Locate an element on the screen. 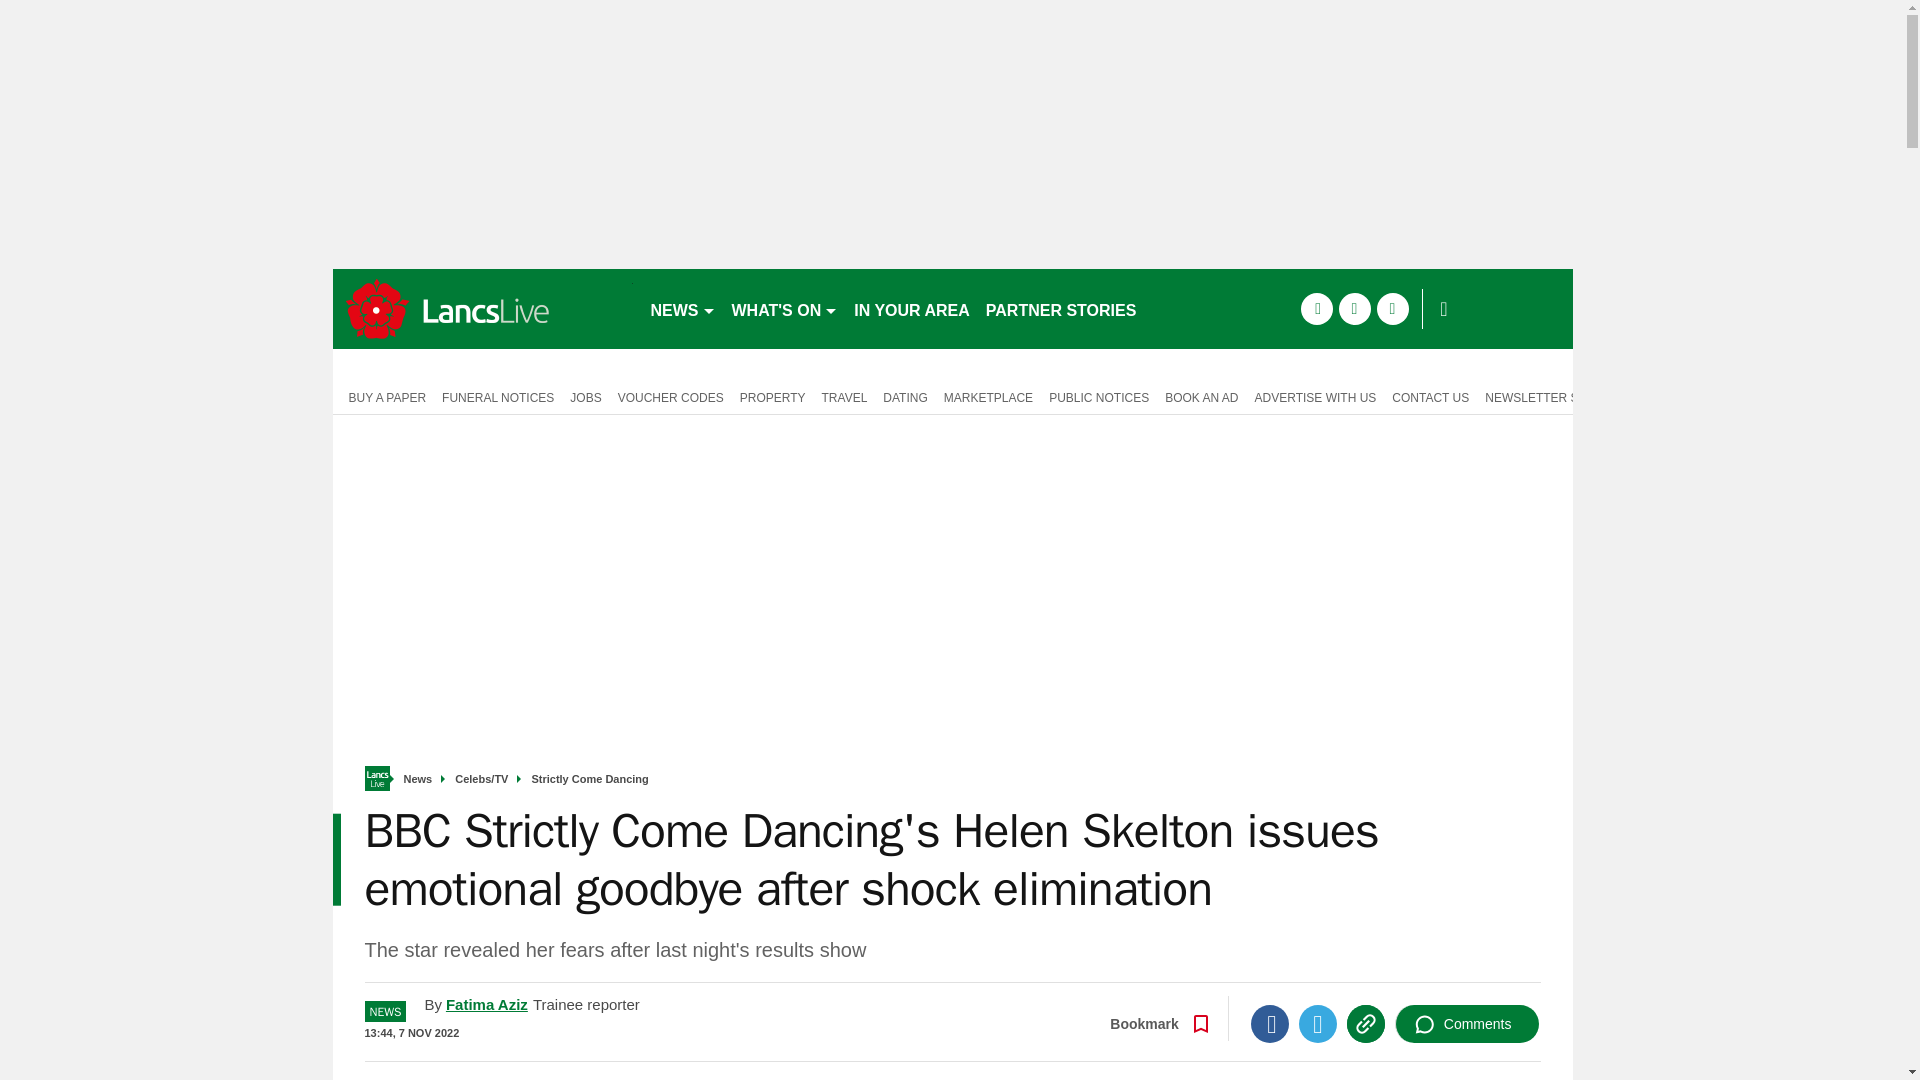  BUY A PAPER is located at coordinates (382, 396).